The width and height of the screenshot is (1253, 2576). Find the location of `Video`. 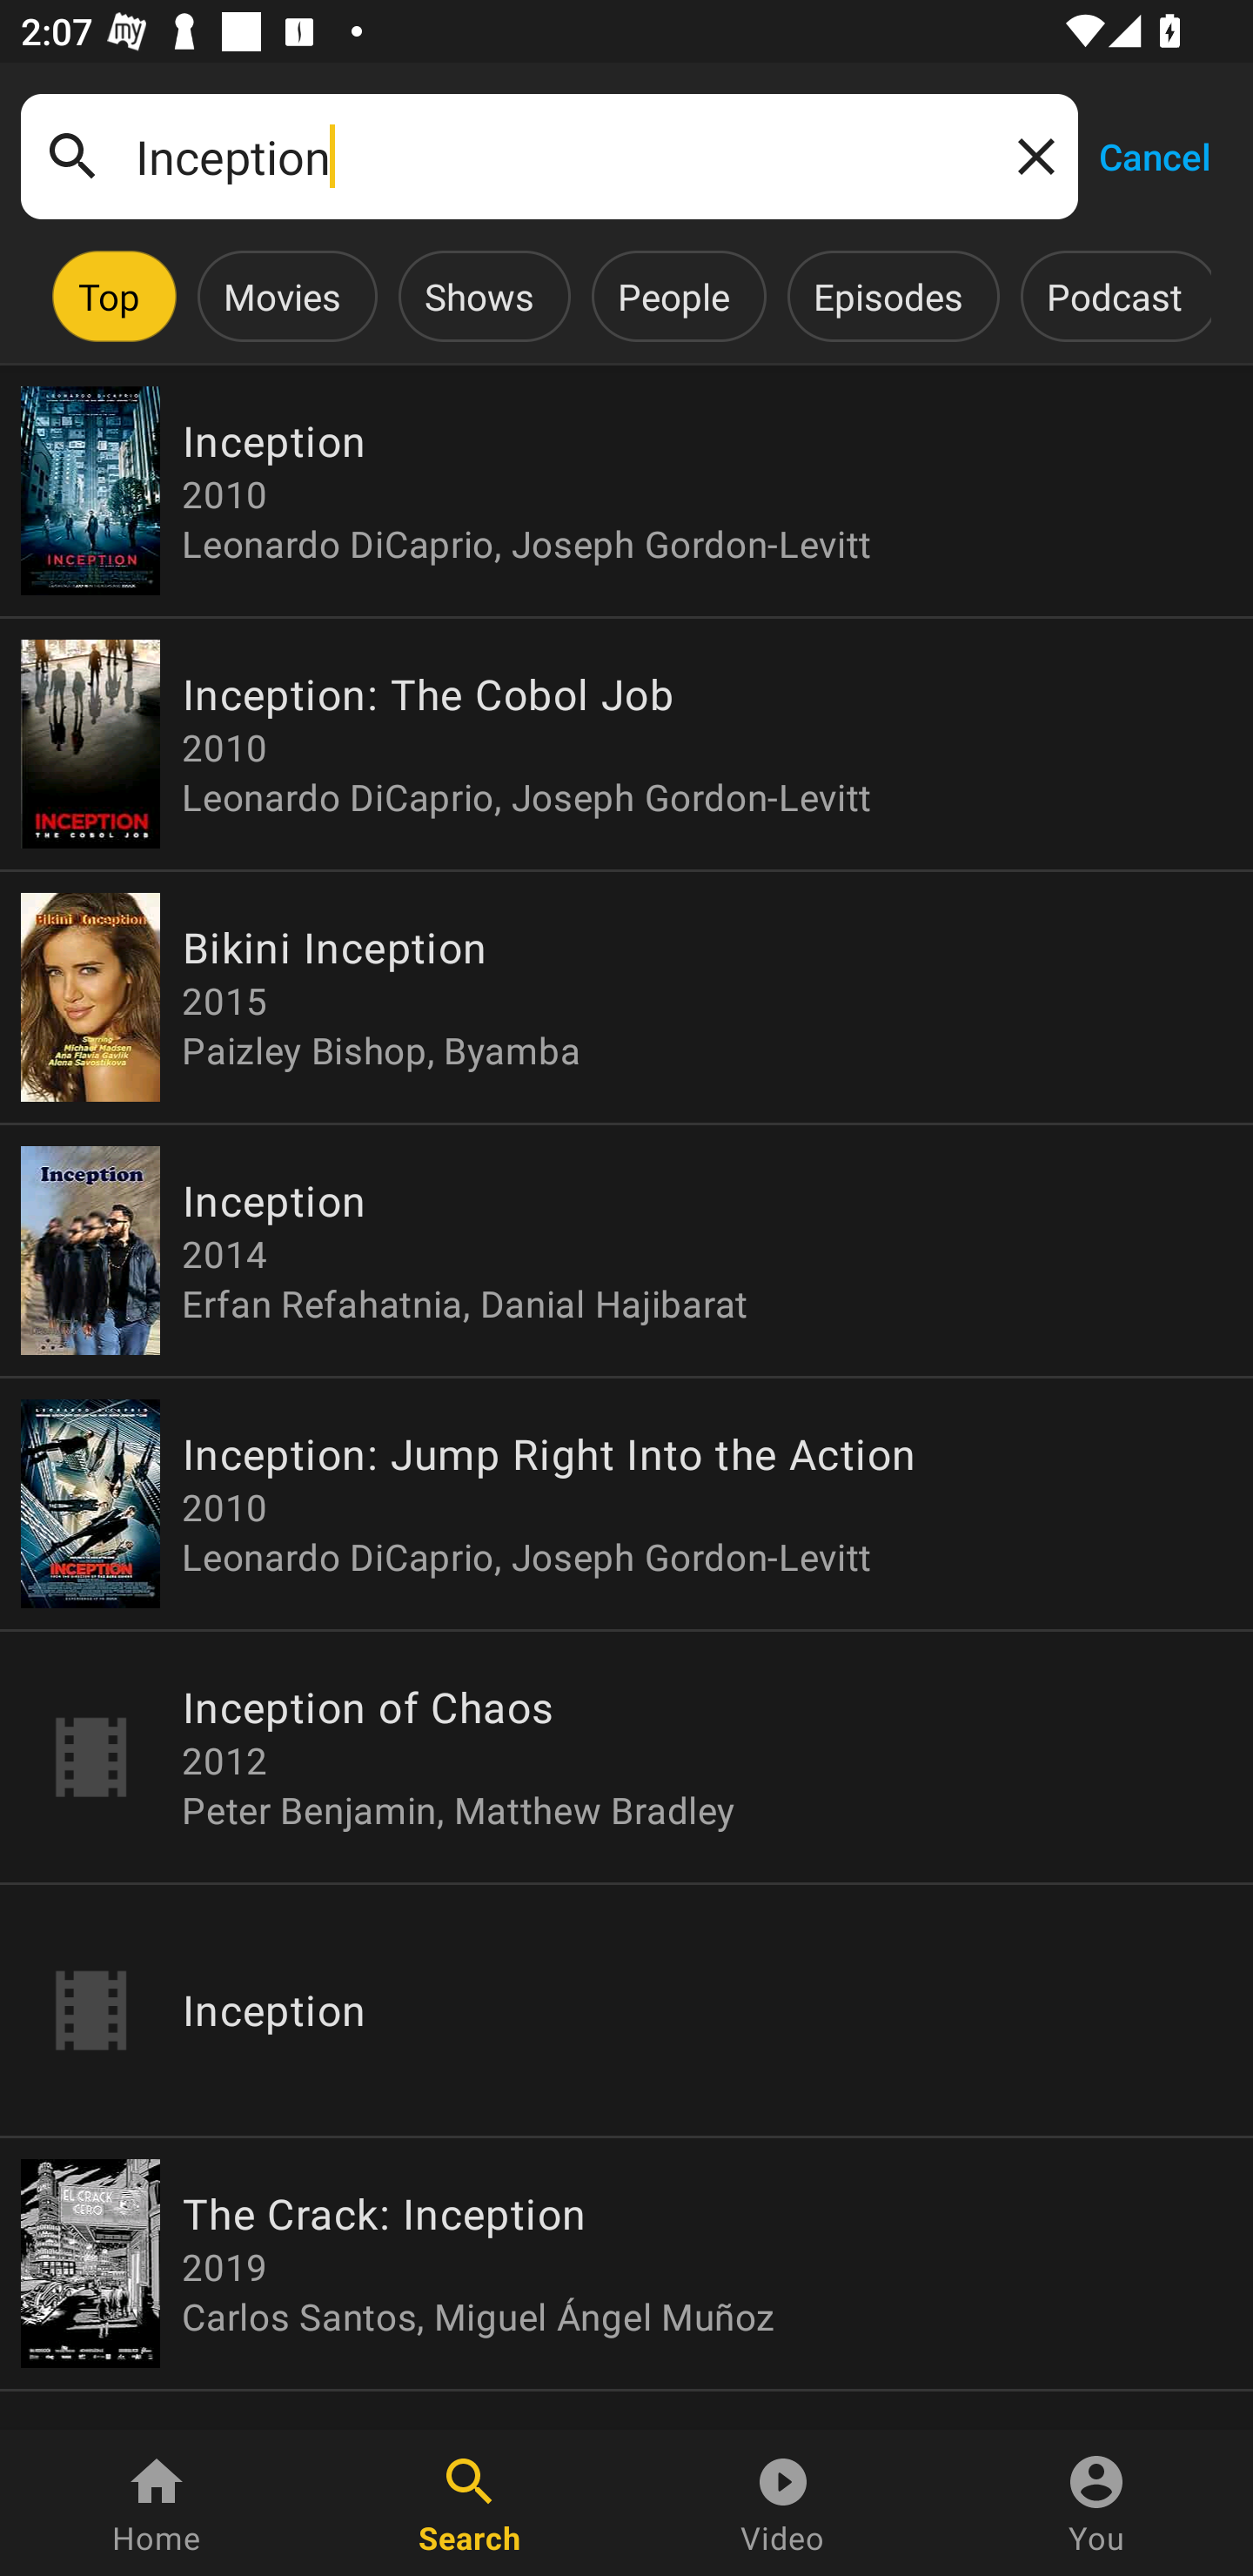

Video is located at coordinates (783, 2503).